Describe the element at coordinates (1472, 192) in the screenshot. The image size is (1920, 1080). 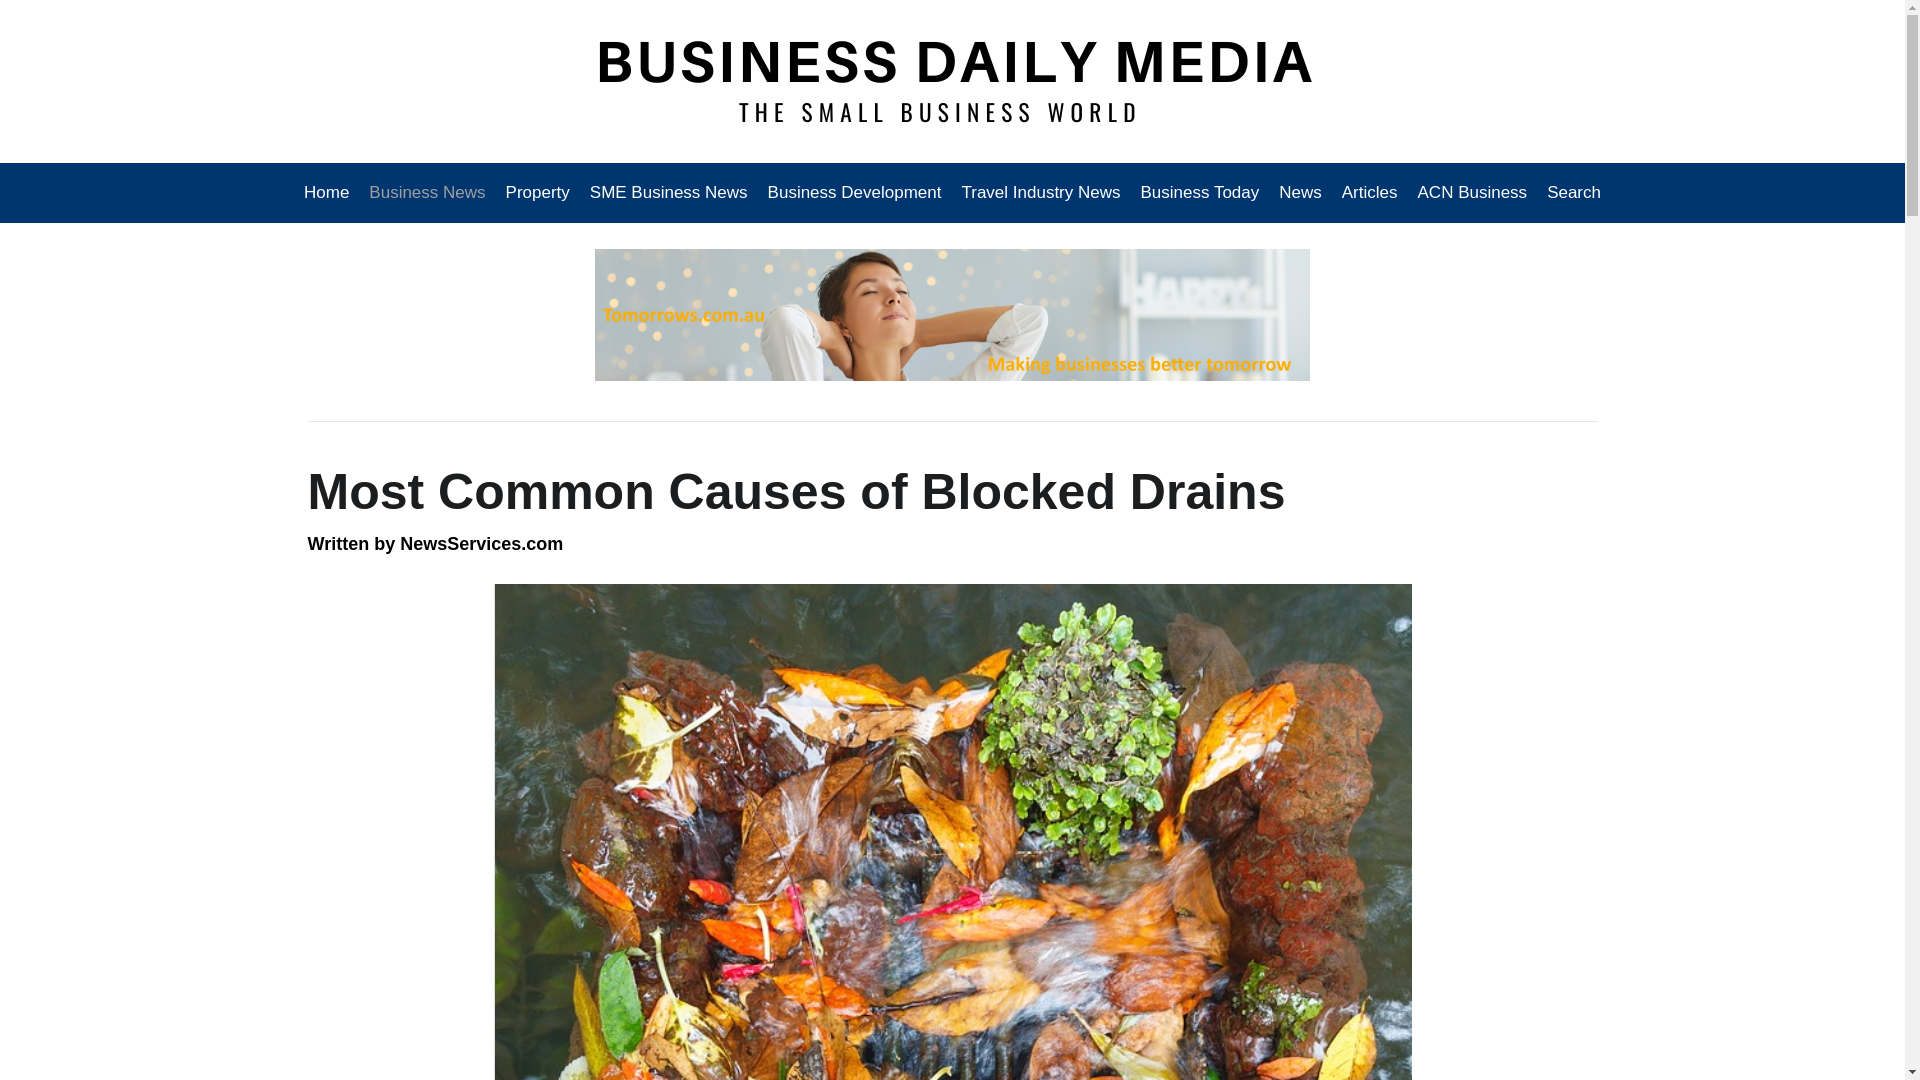
I see `ACN Business` at that location.